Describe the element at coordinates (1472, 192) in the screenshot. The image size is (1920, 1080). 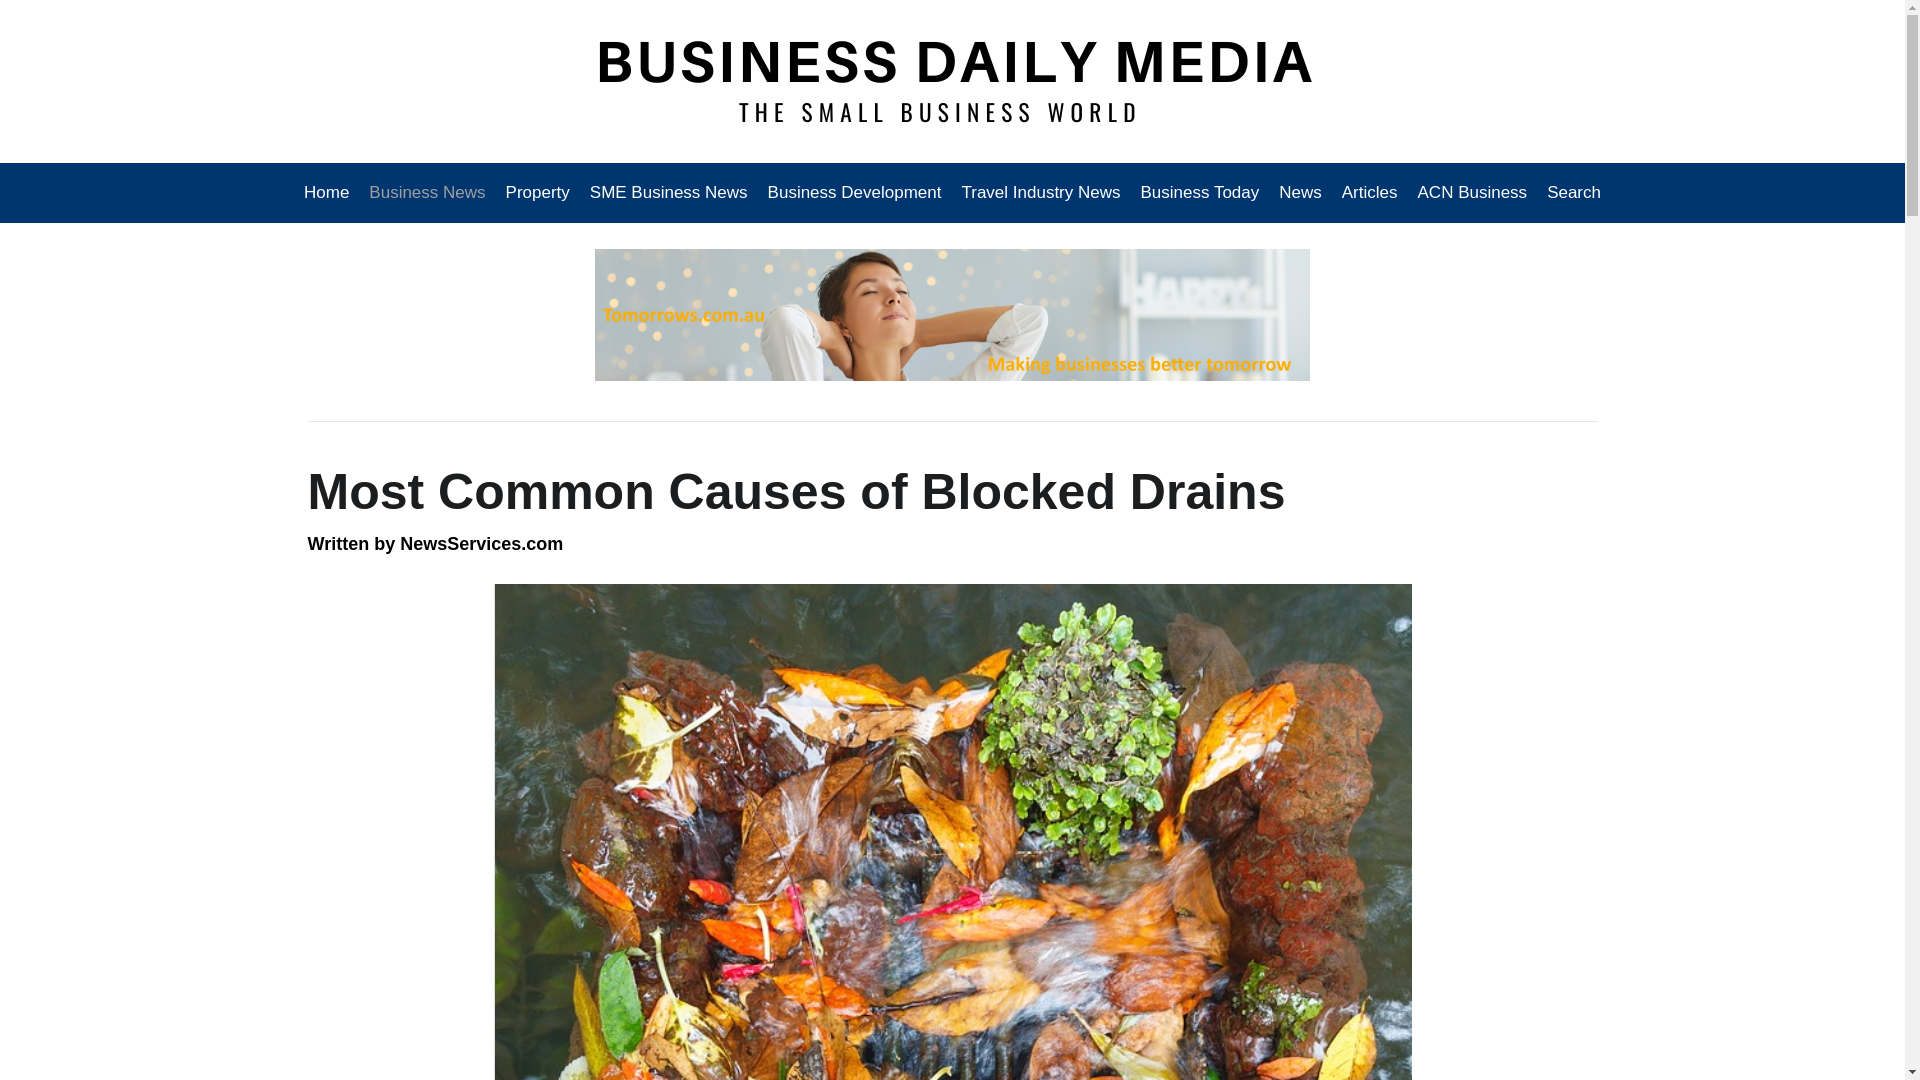
I see `ACN Business` at that location.